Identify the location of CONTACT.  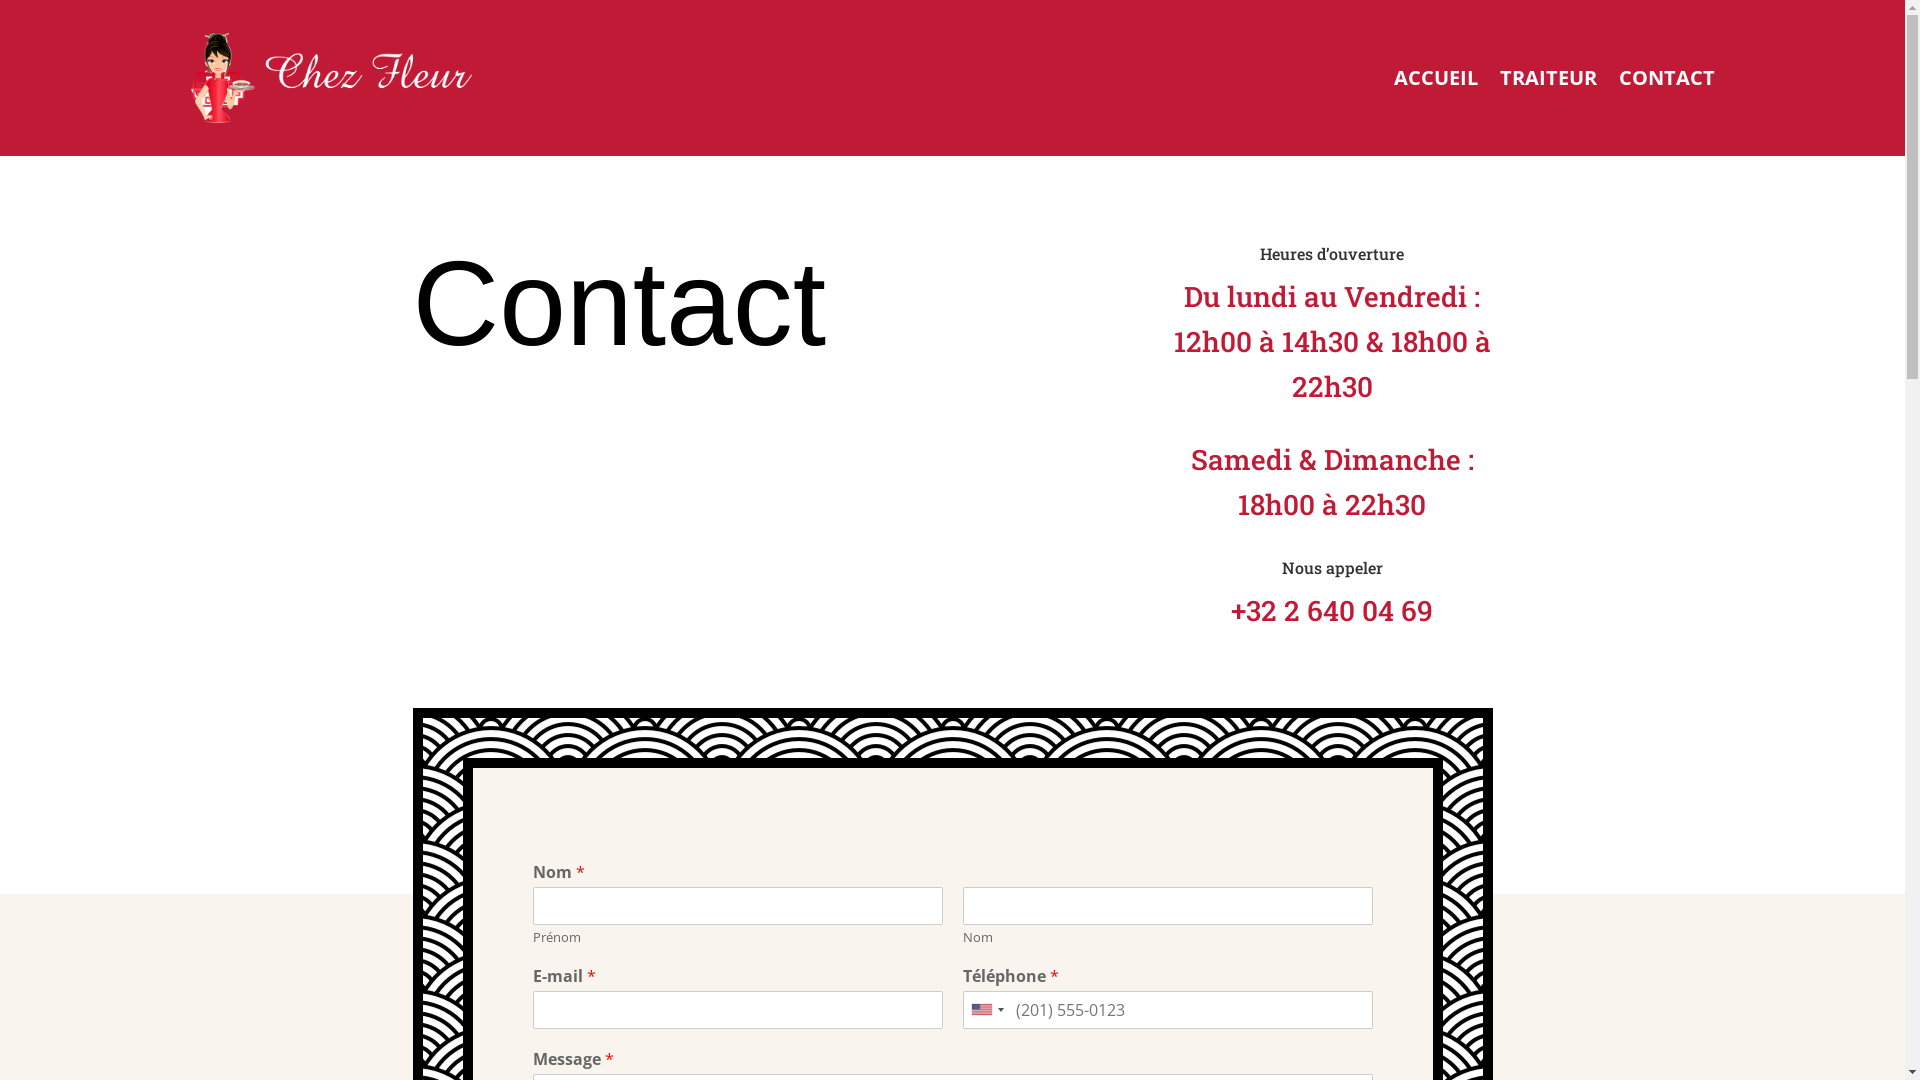
(1666, 78).